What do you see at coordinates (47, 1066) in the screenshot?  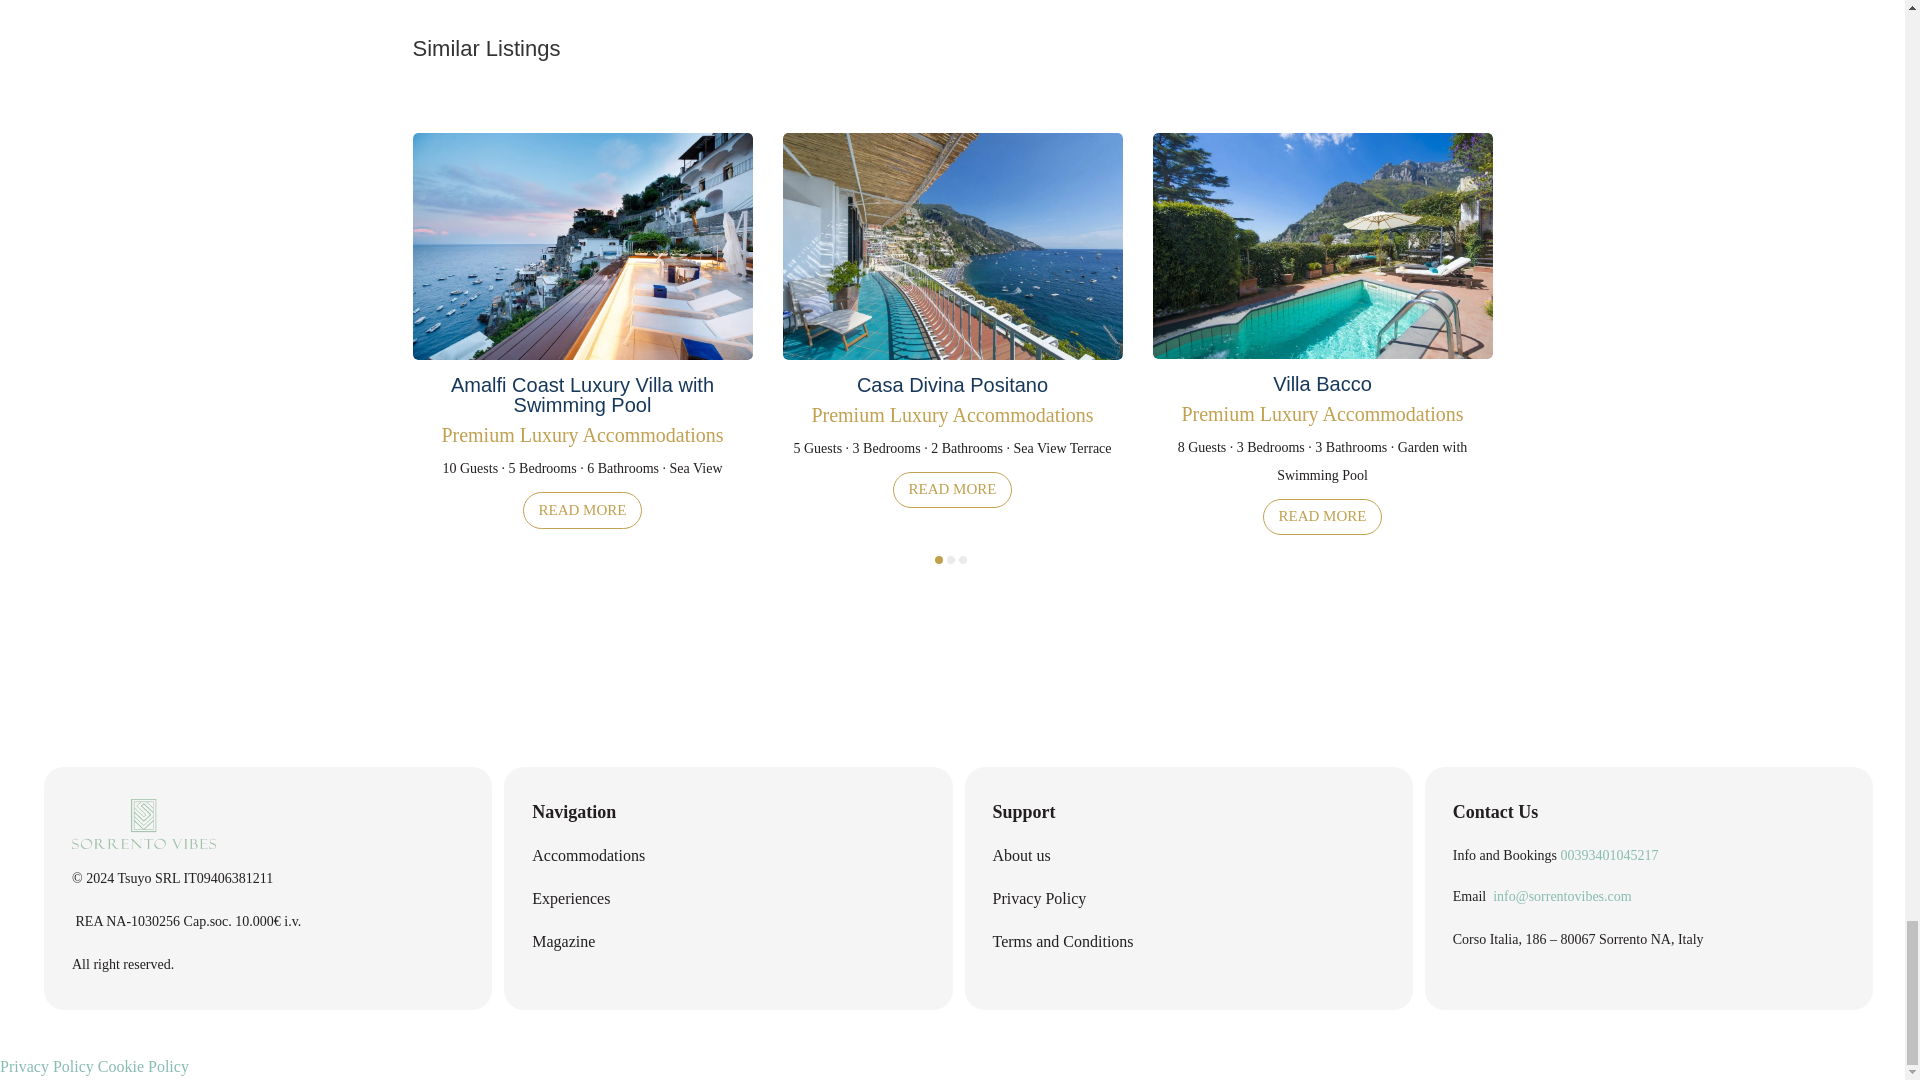 I see `Privacy Policy` at bounding box center [47, 1066].